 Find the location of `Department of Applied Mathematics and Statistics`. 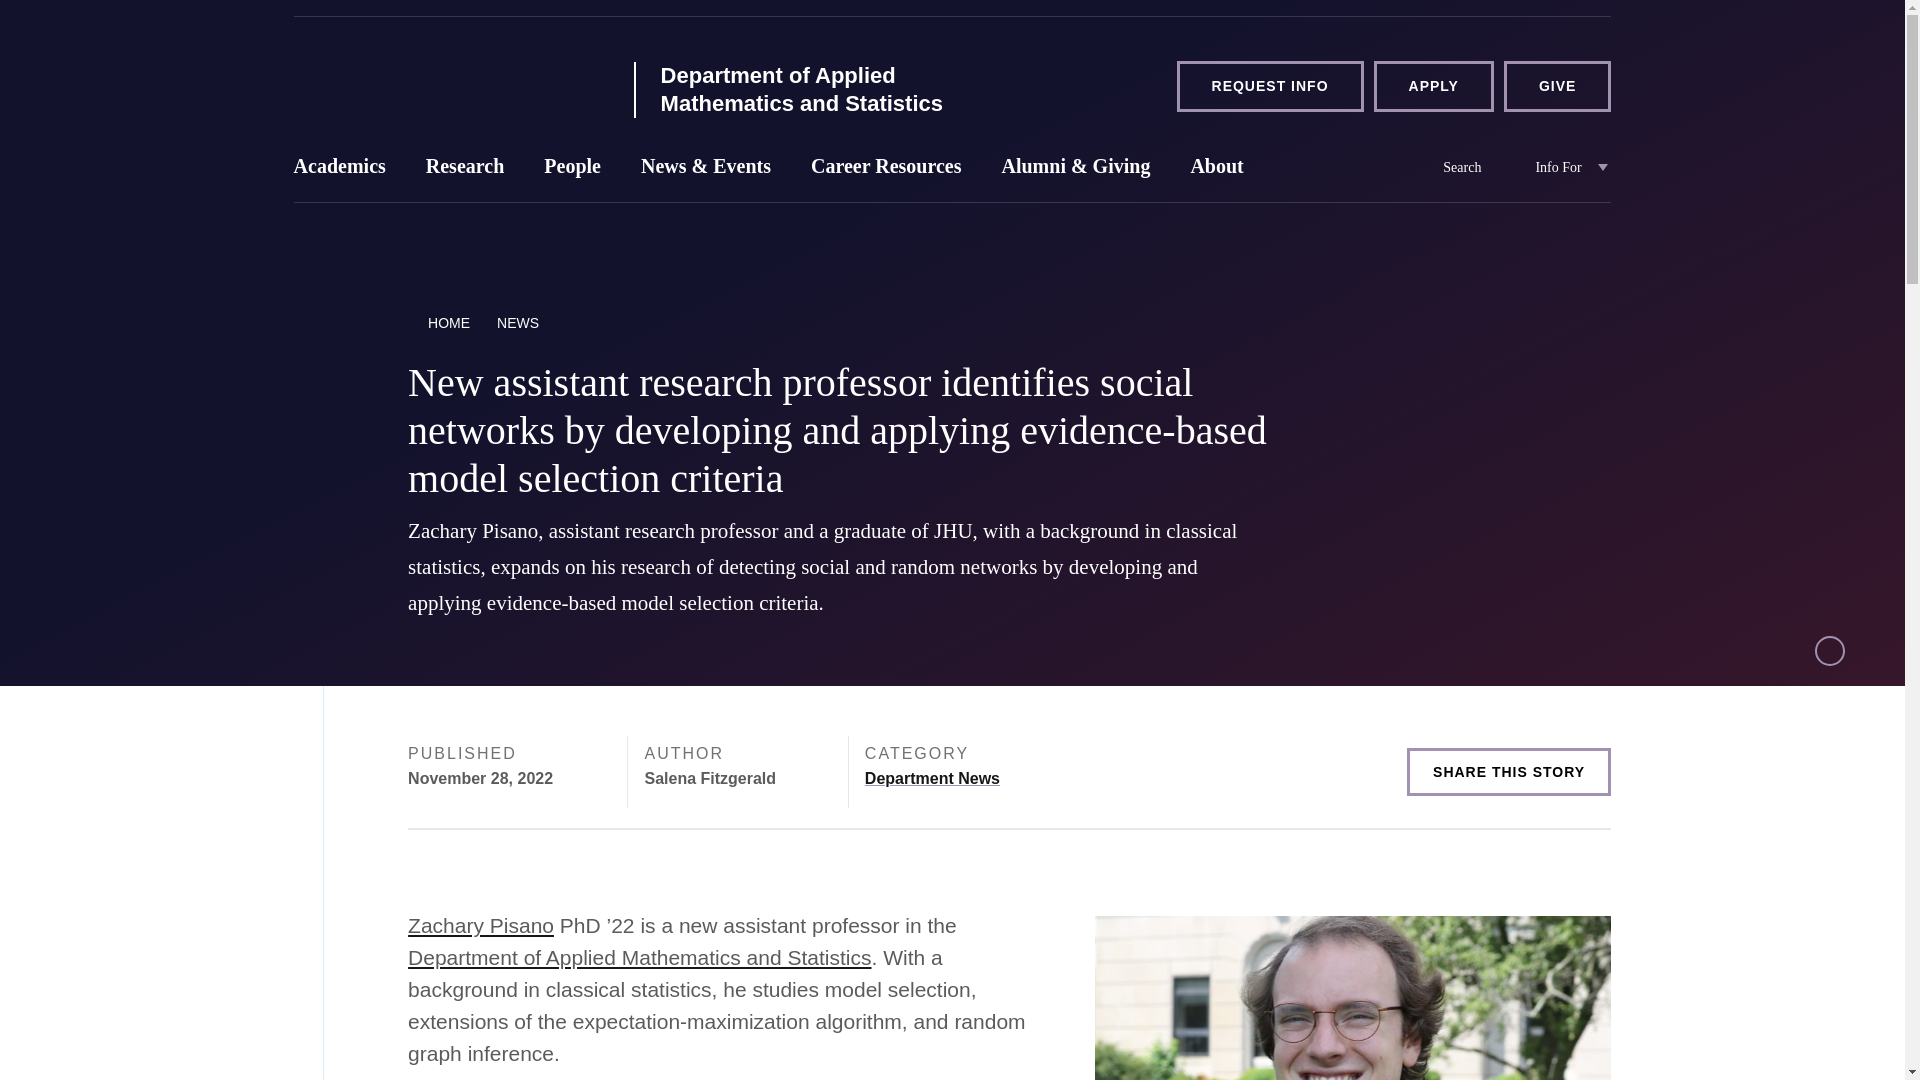

Department of Applied Mathematics and Statistics is located at coordinates (450, 84).